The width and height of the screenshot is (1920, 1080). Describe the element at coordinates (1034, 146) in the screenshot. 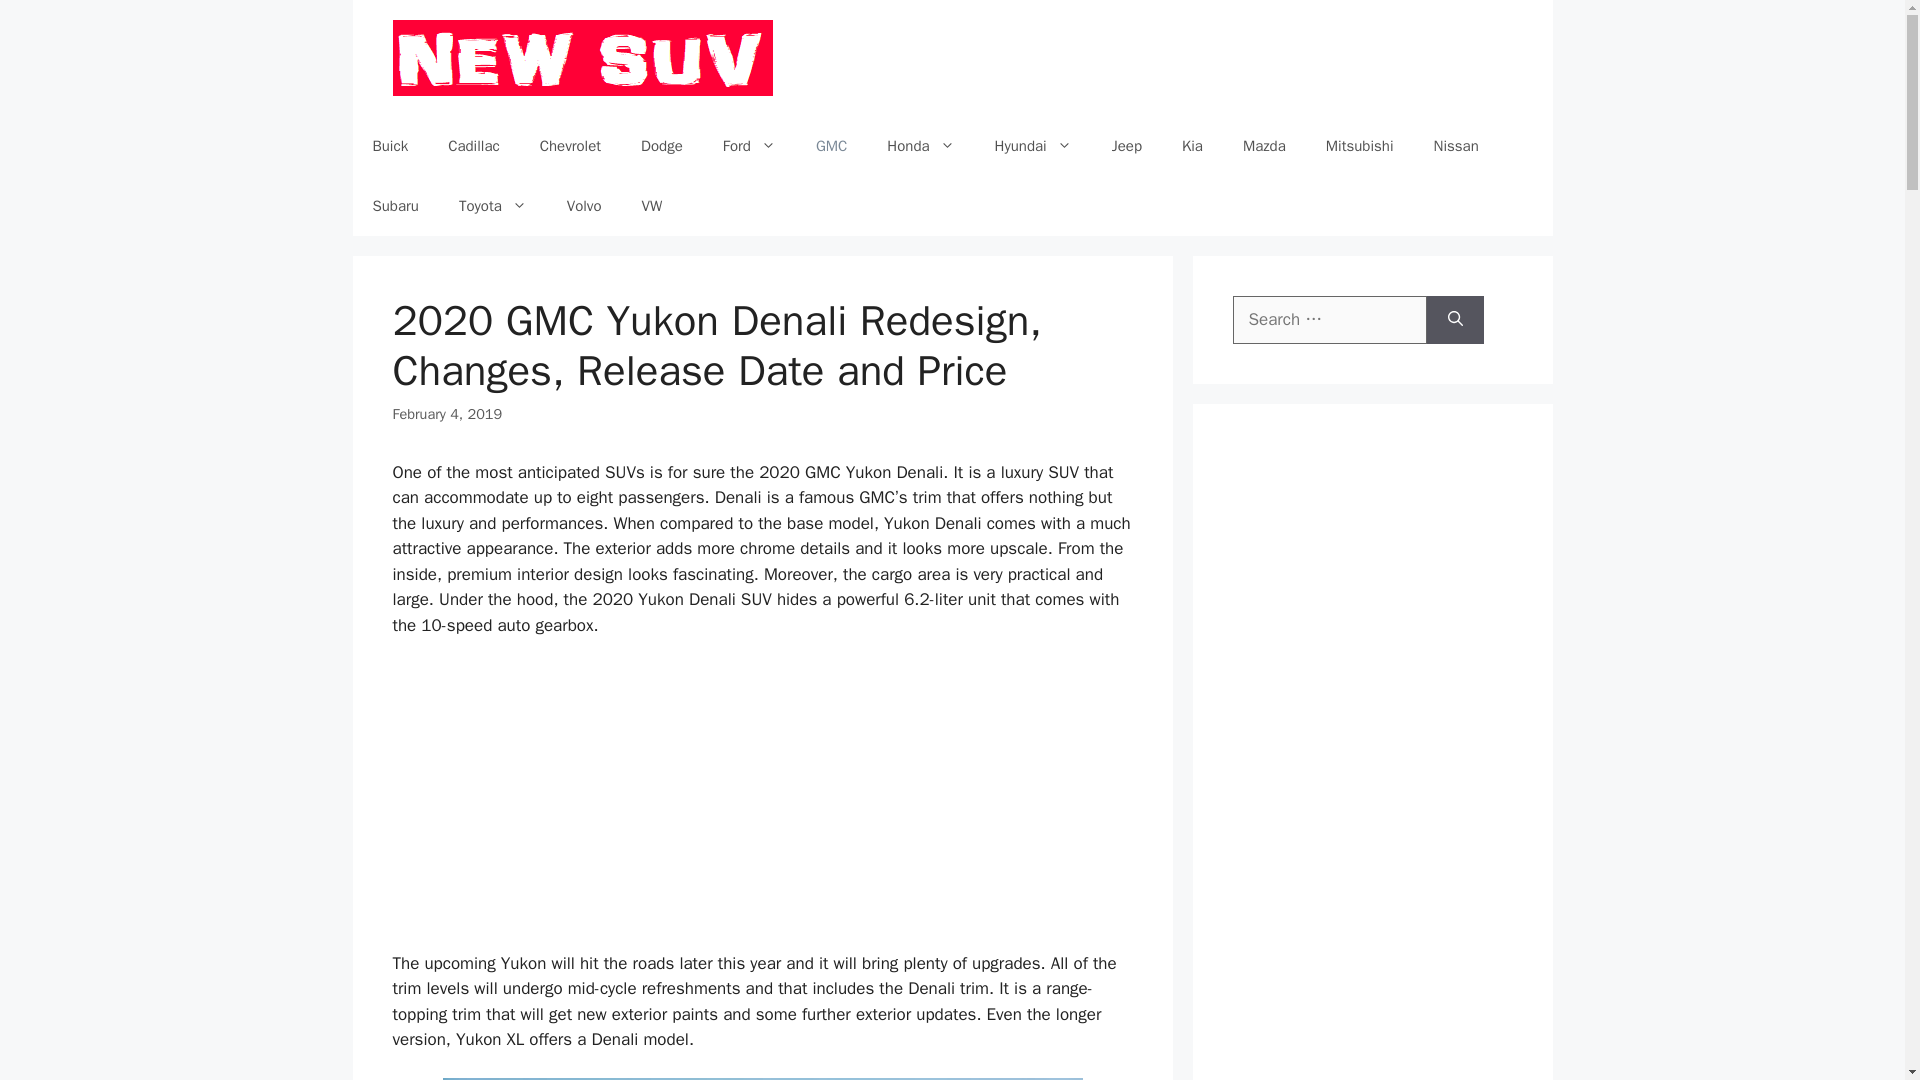

I see `Hyundai` at that location.